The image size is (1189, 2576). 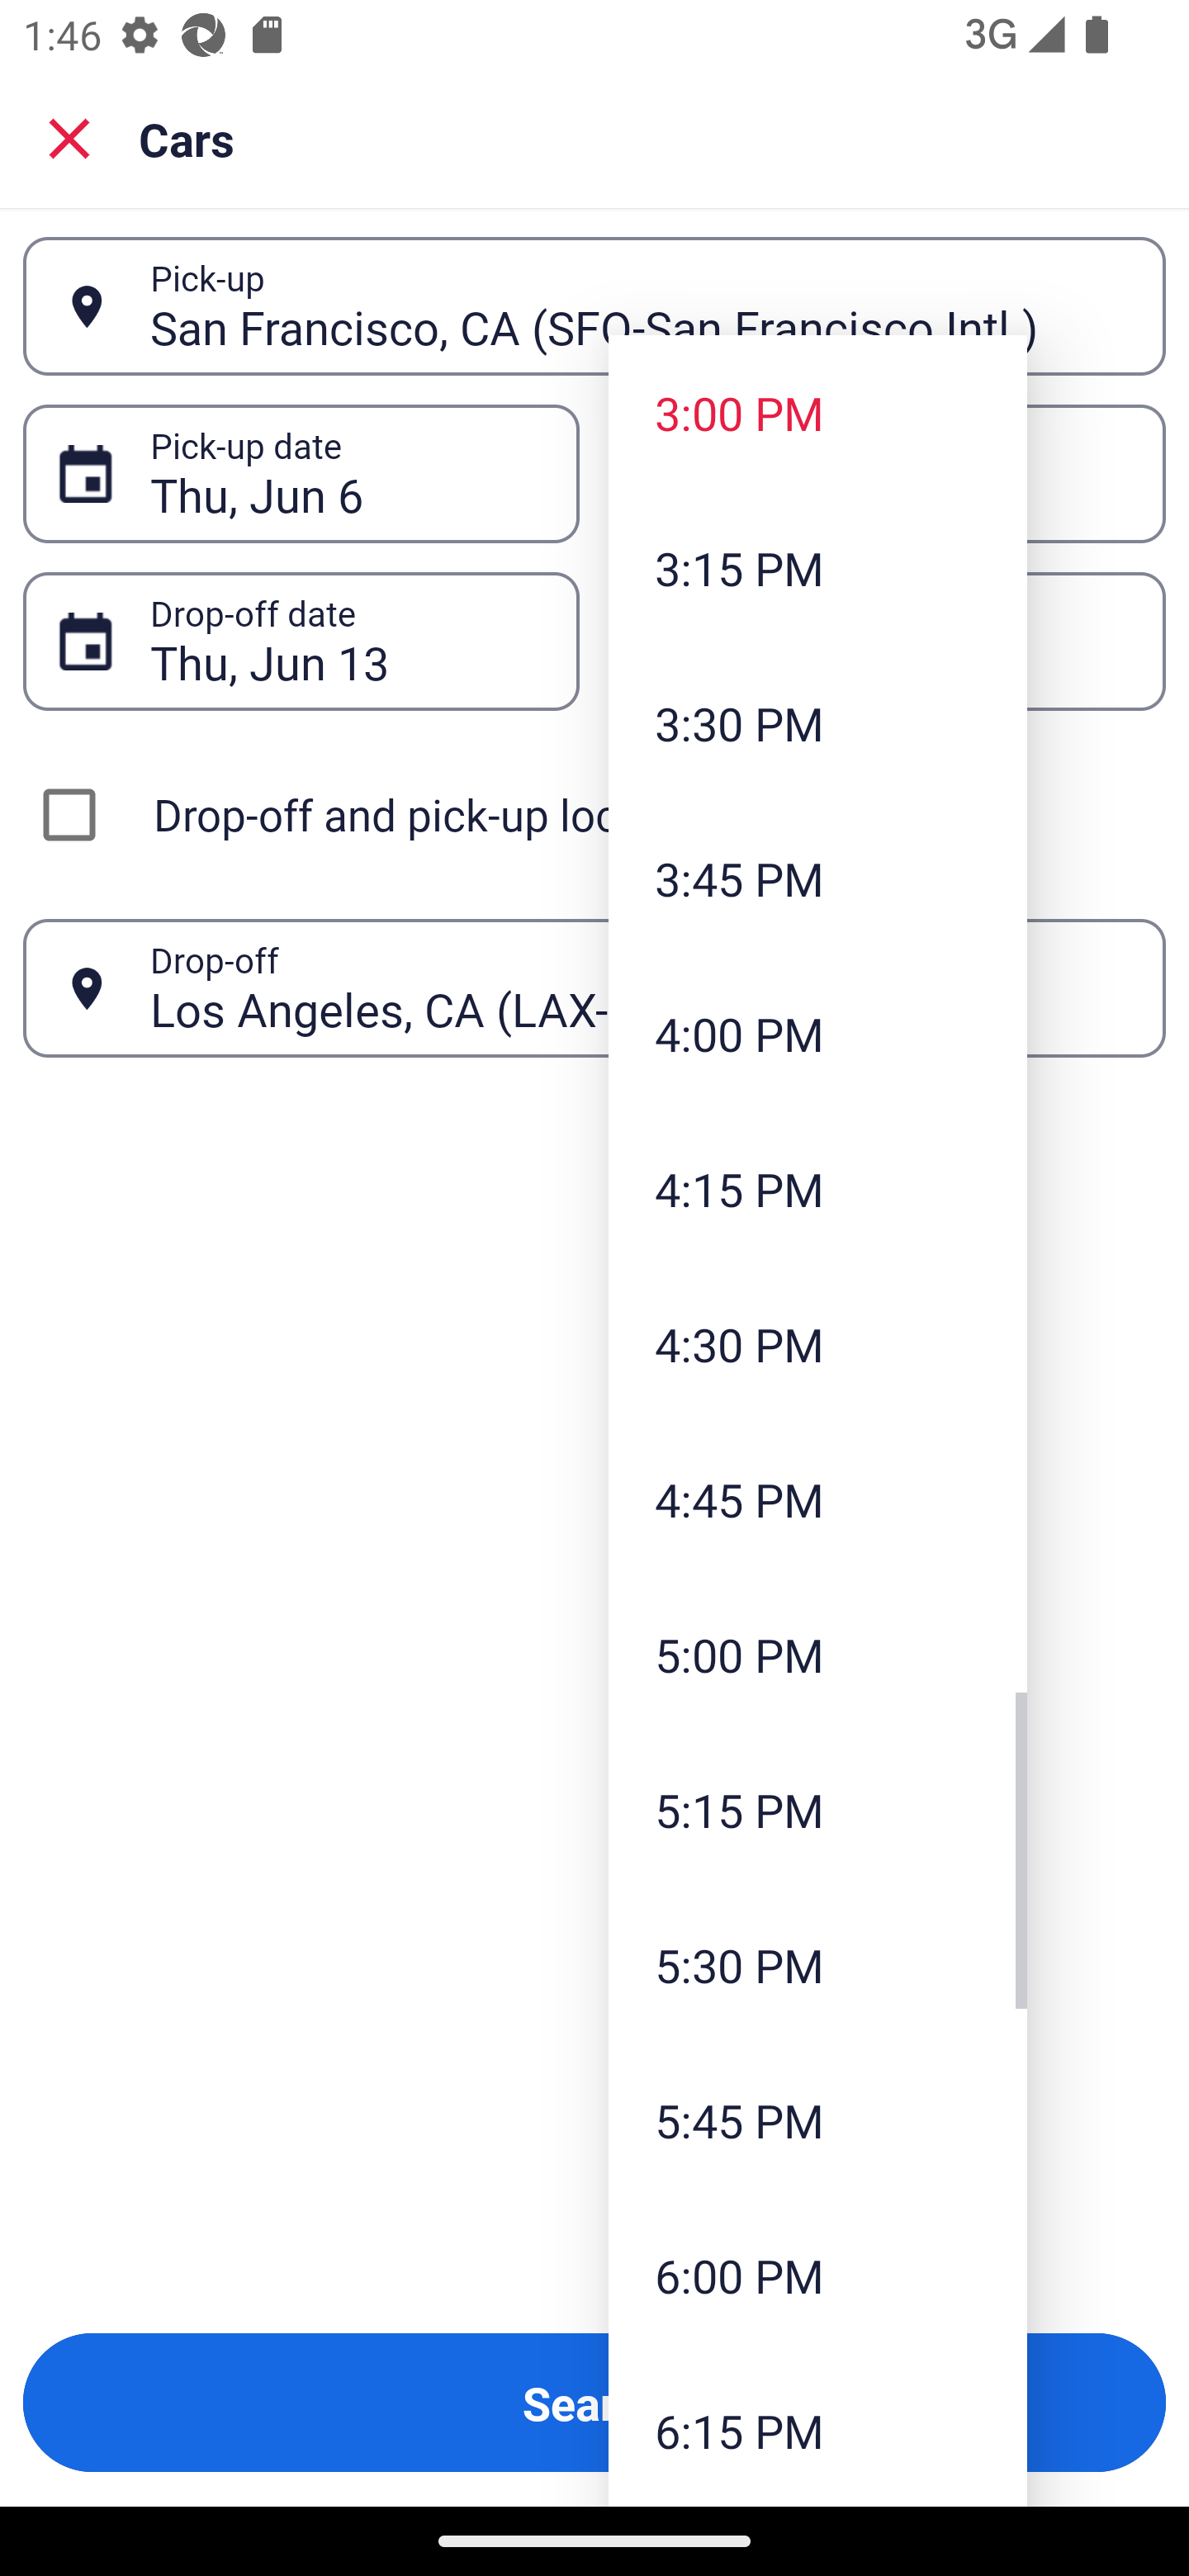 I want to click on 5:00 PM, so click(x=817, y=1653).